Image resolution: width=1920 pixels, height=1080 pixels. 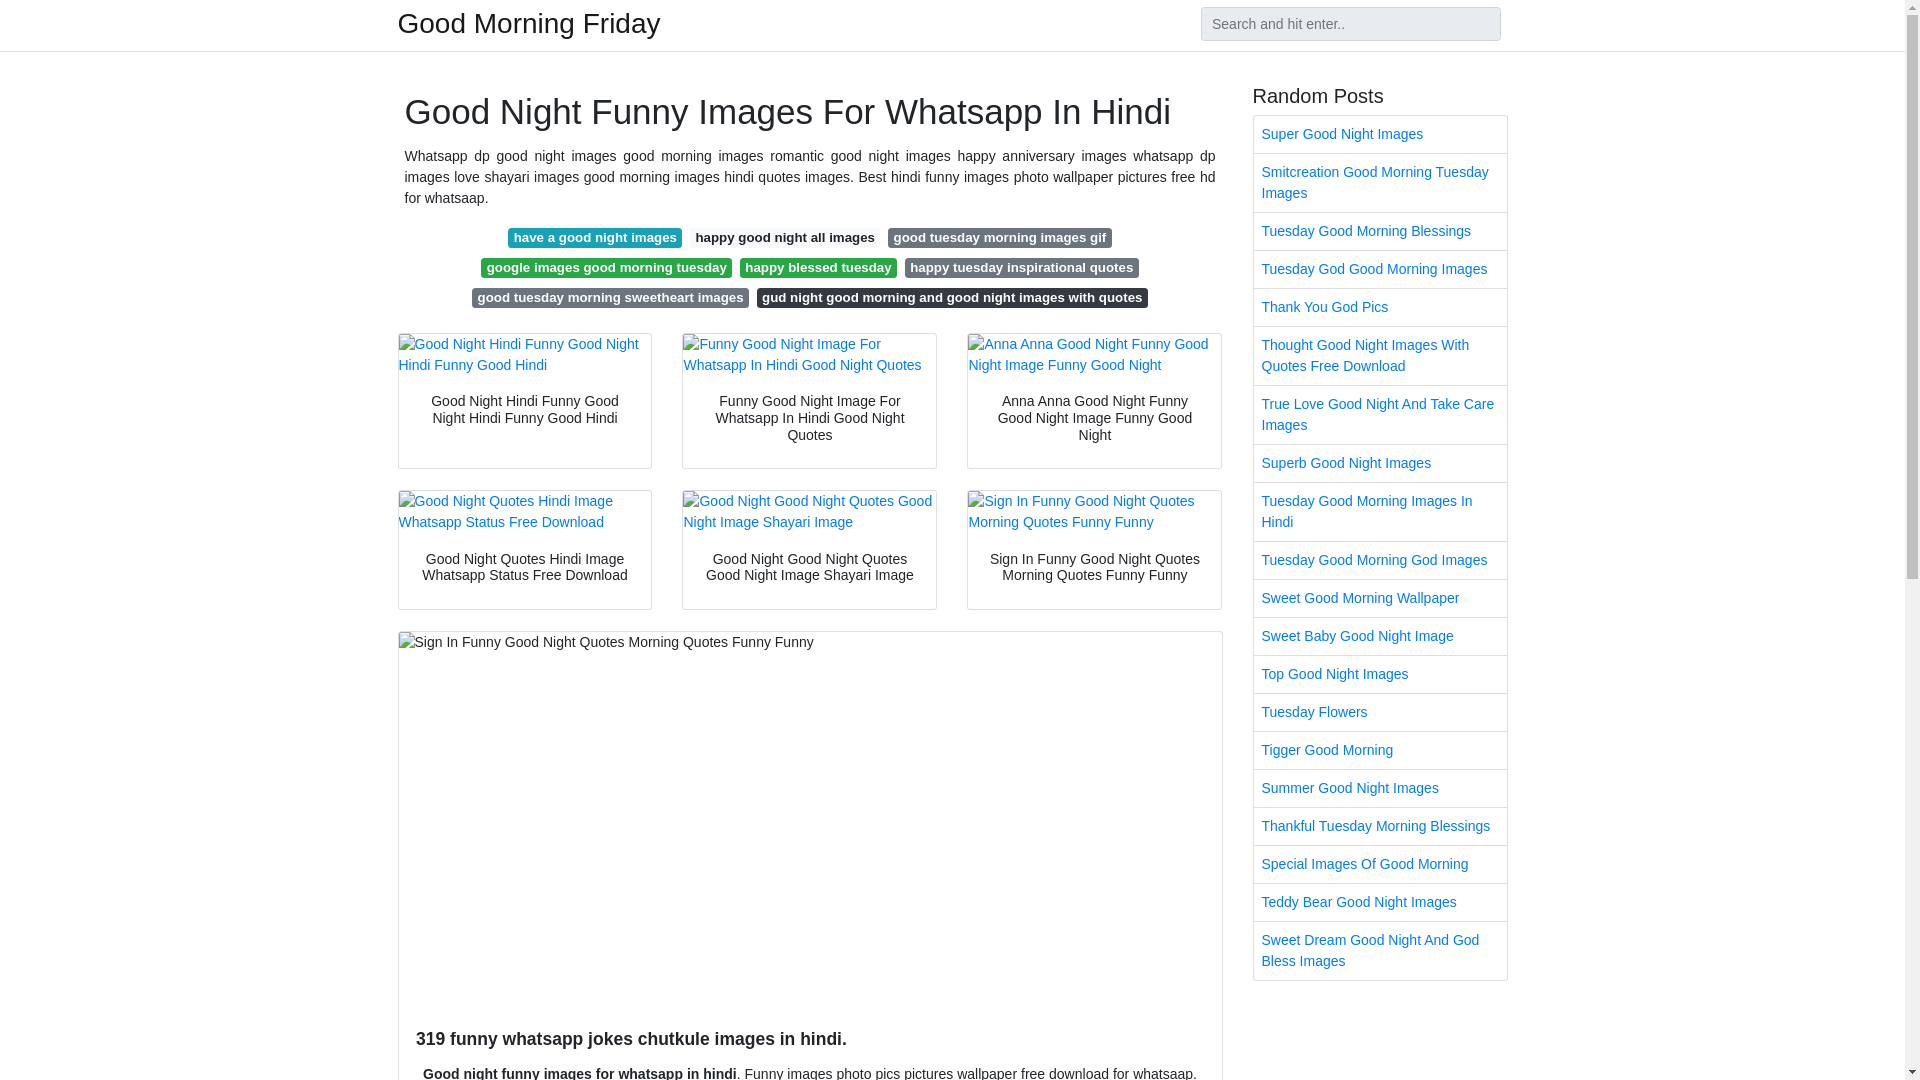 What do you see at coordinates (1021, 268) in the screenshot?
I see `happy tuesday inspirational quotes` at bounding box center [1021, 268].